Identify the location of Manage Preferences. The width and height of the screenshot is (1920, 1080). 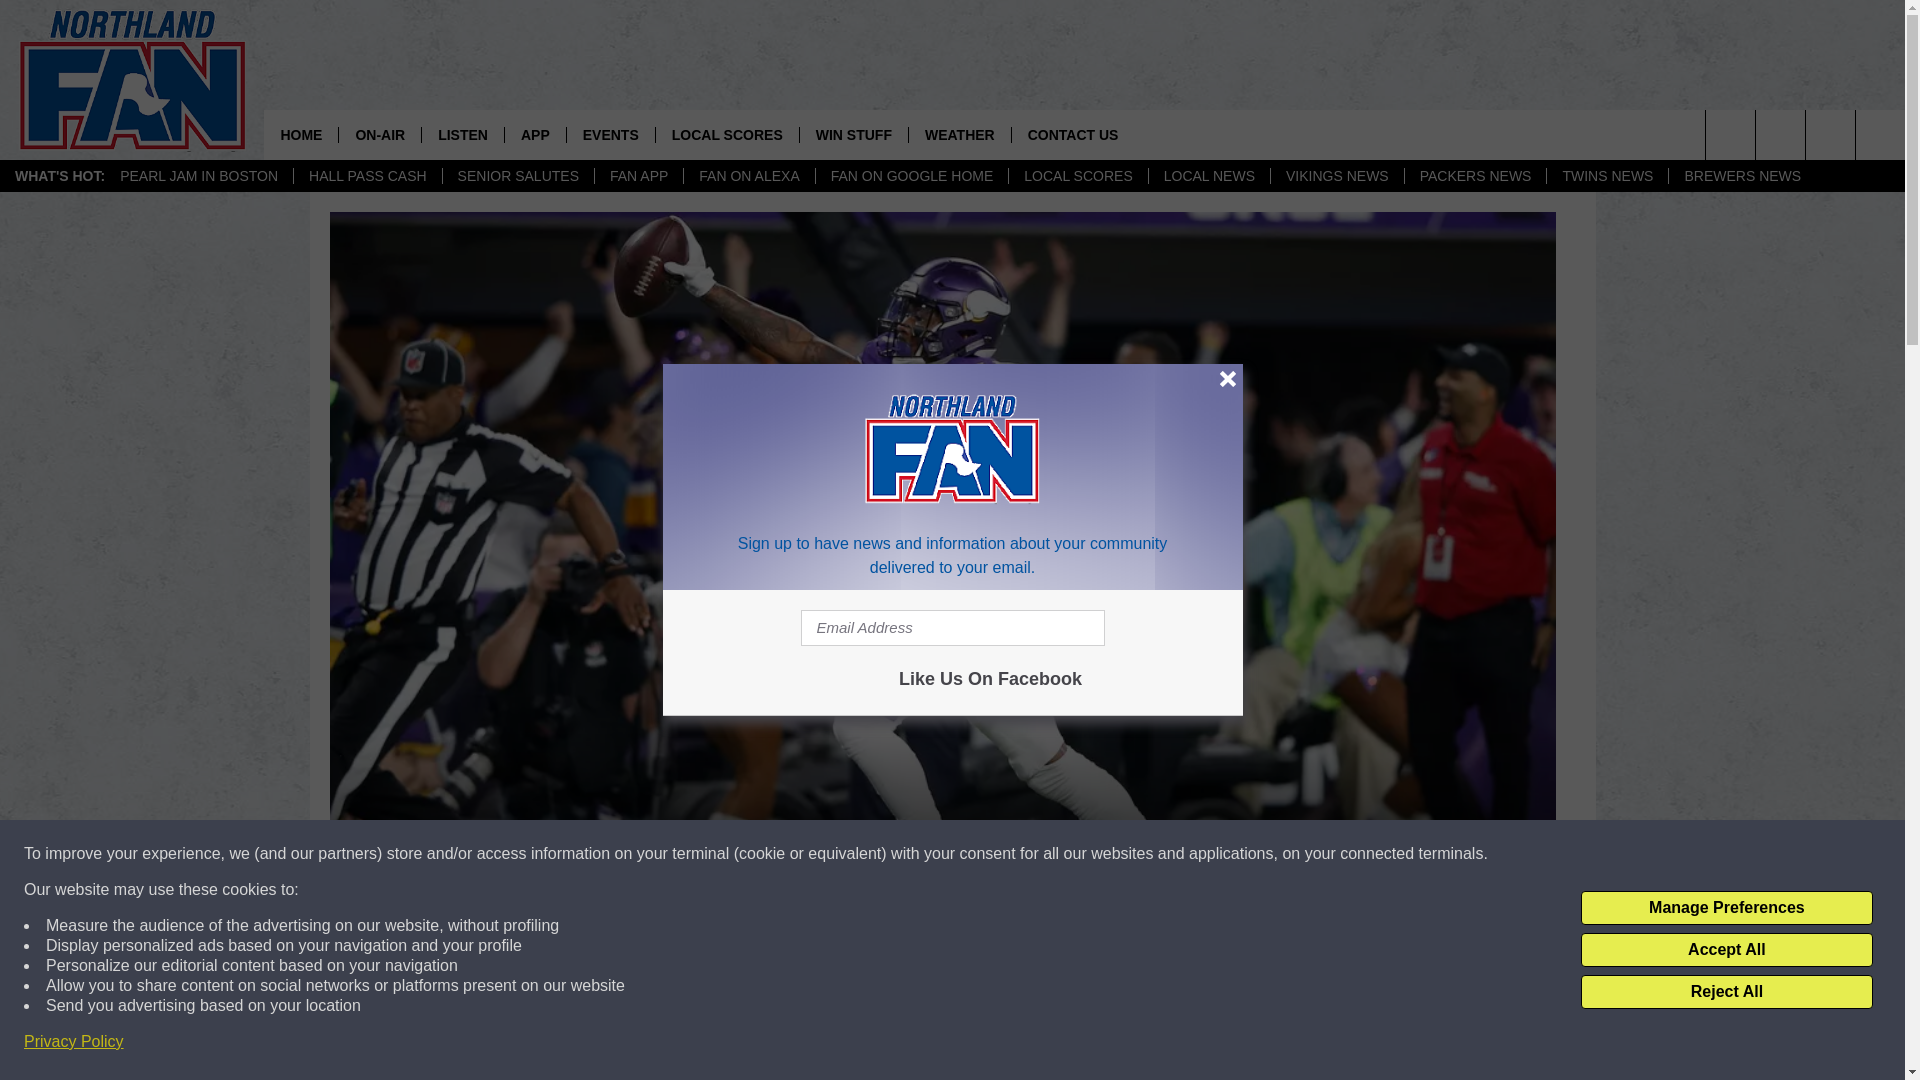
(1726, 908).